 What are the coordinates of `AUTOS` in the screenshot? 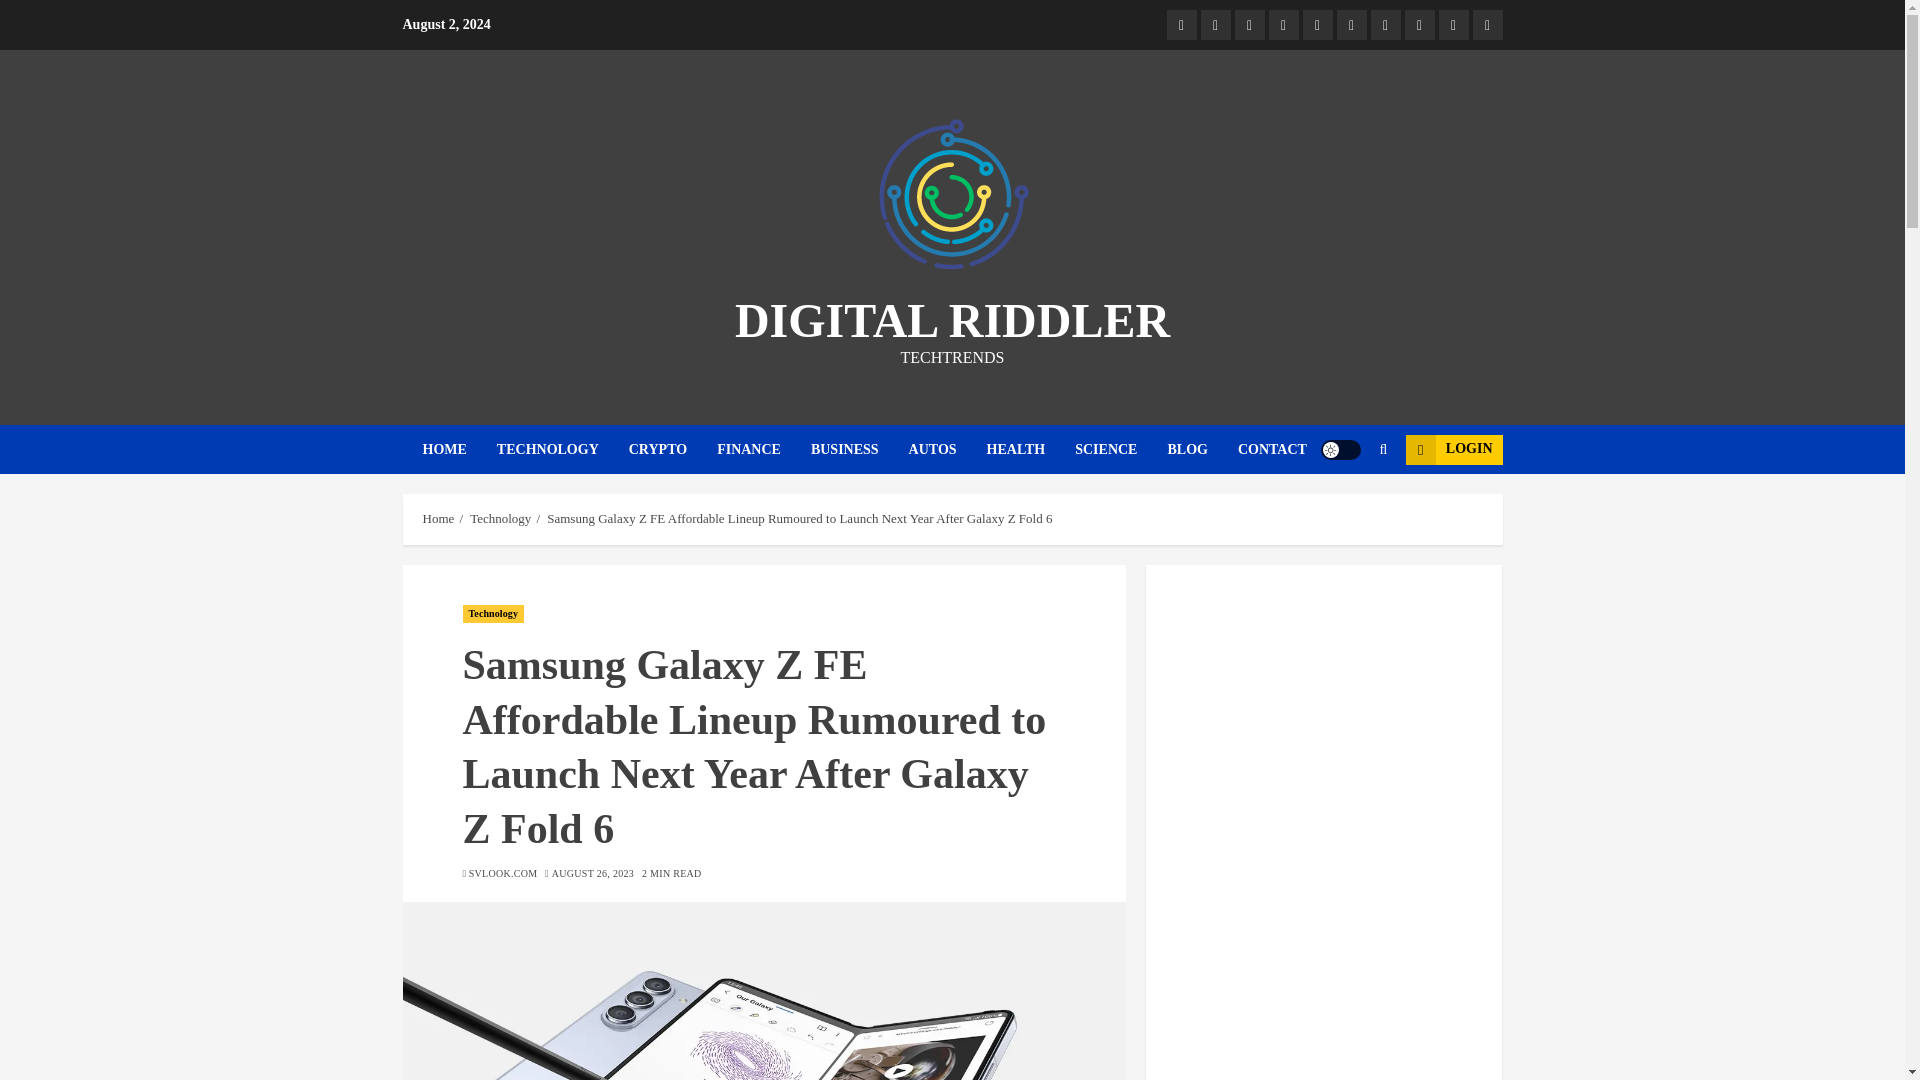 It's located at (947, 450).